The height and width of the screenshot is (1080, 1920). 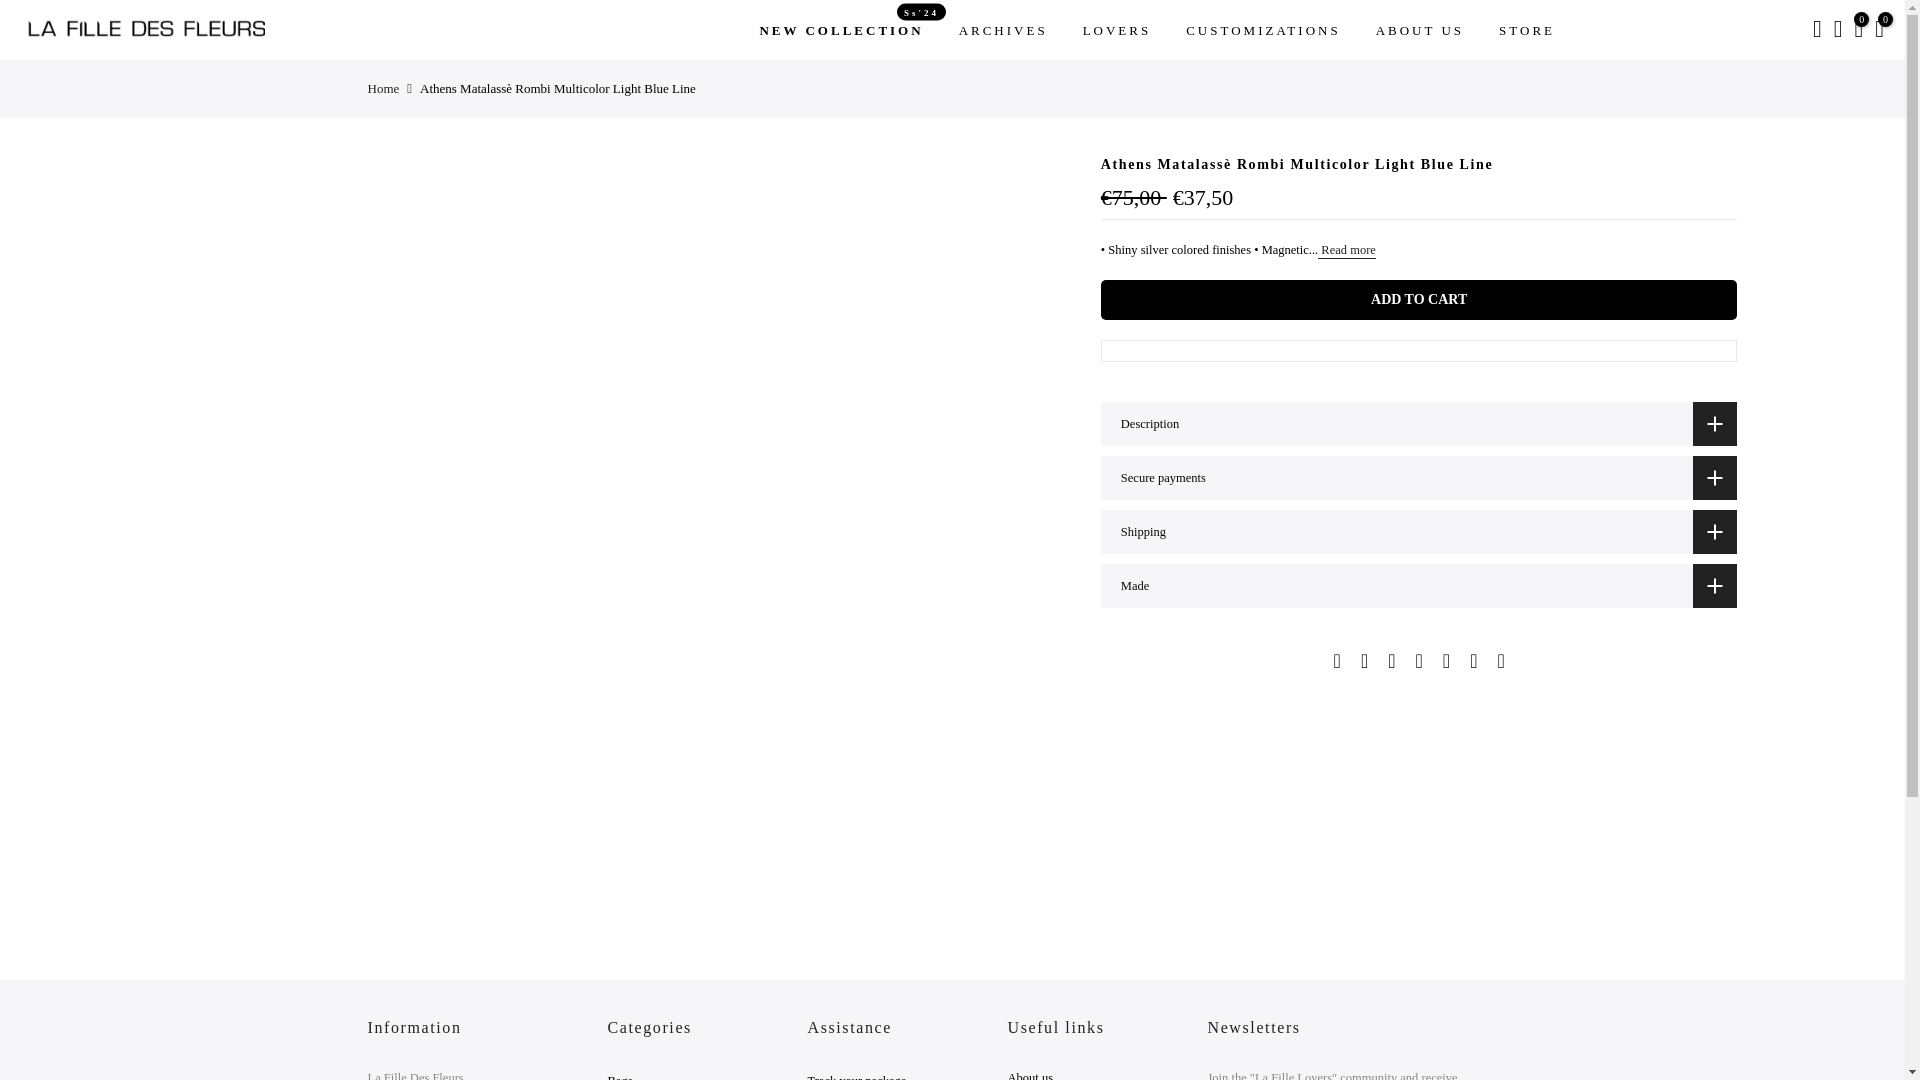 I want to click on STORE, so click(x=1527, y=30).